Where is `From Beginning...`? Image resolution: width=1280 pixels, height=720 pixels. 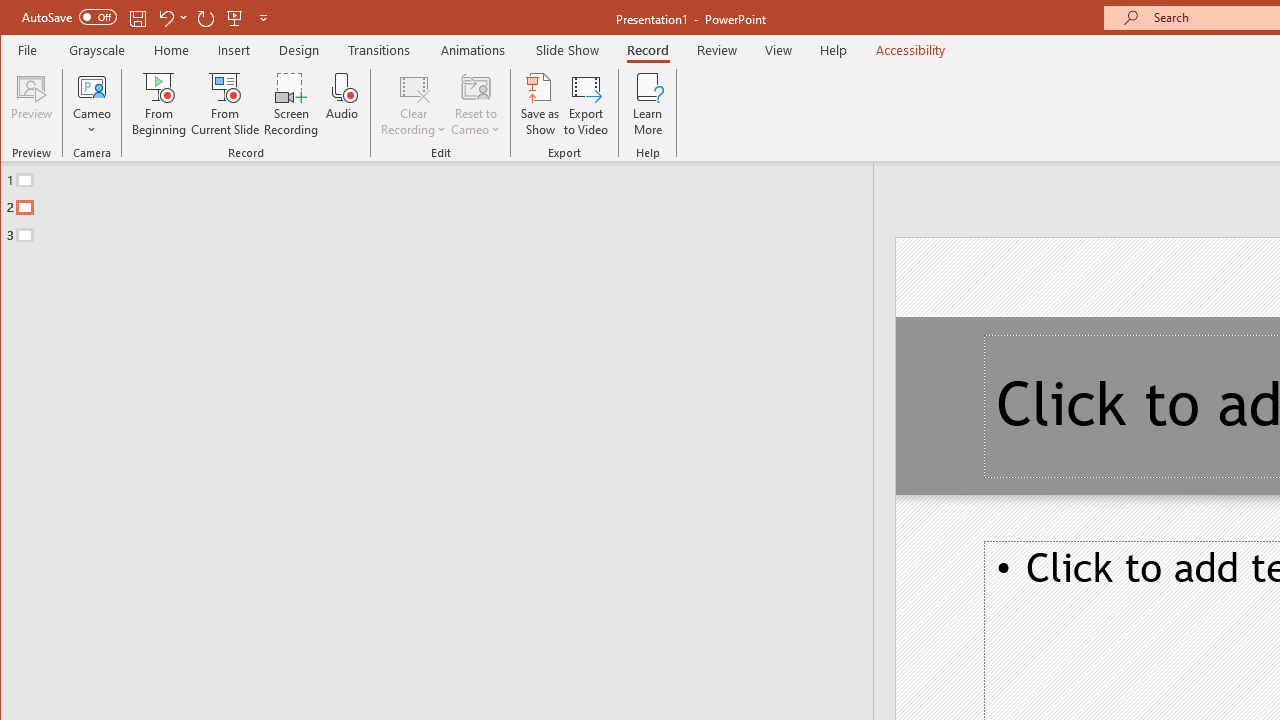 From Beginning... is located at coordinates (160, 104).